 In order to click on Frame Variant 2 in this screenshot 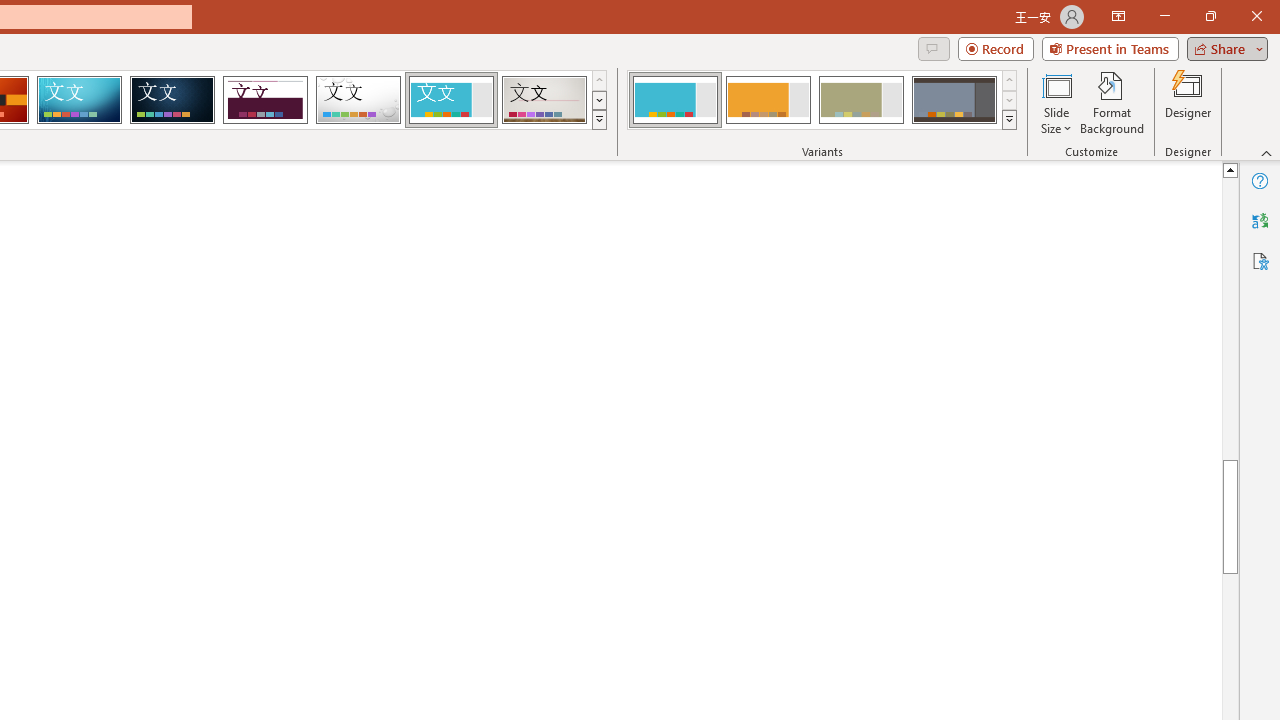, I will do `click(768, 100)`.